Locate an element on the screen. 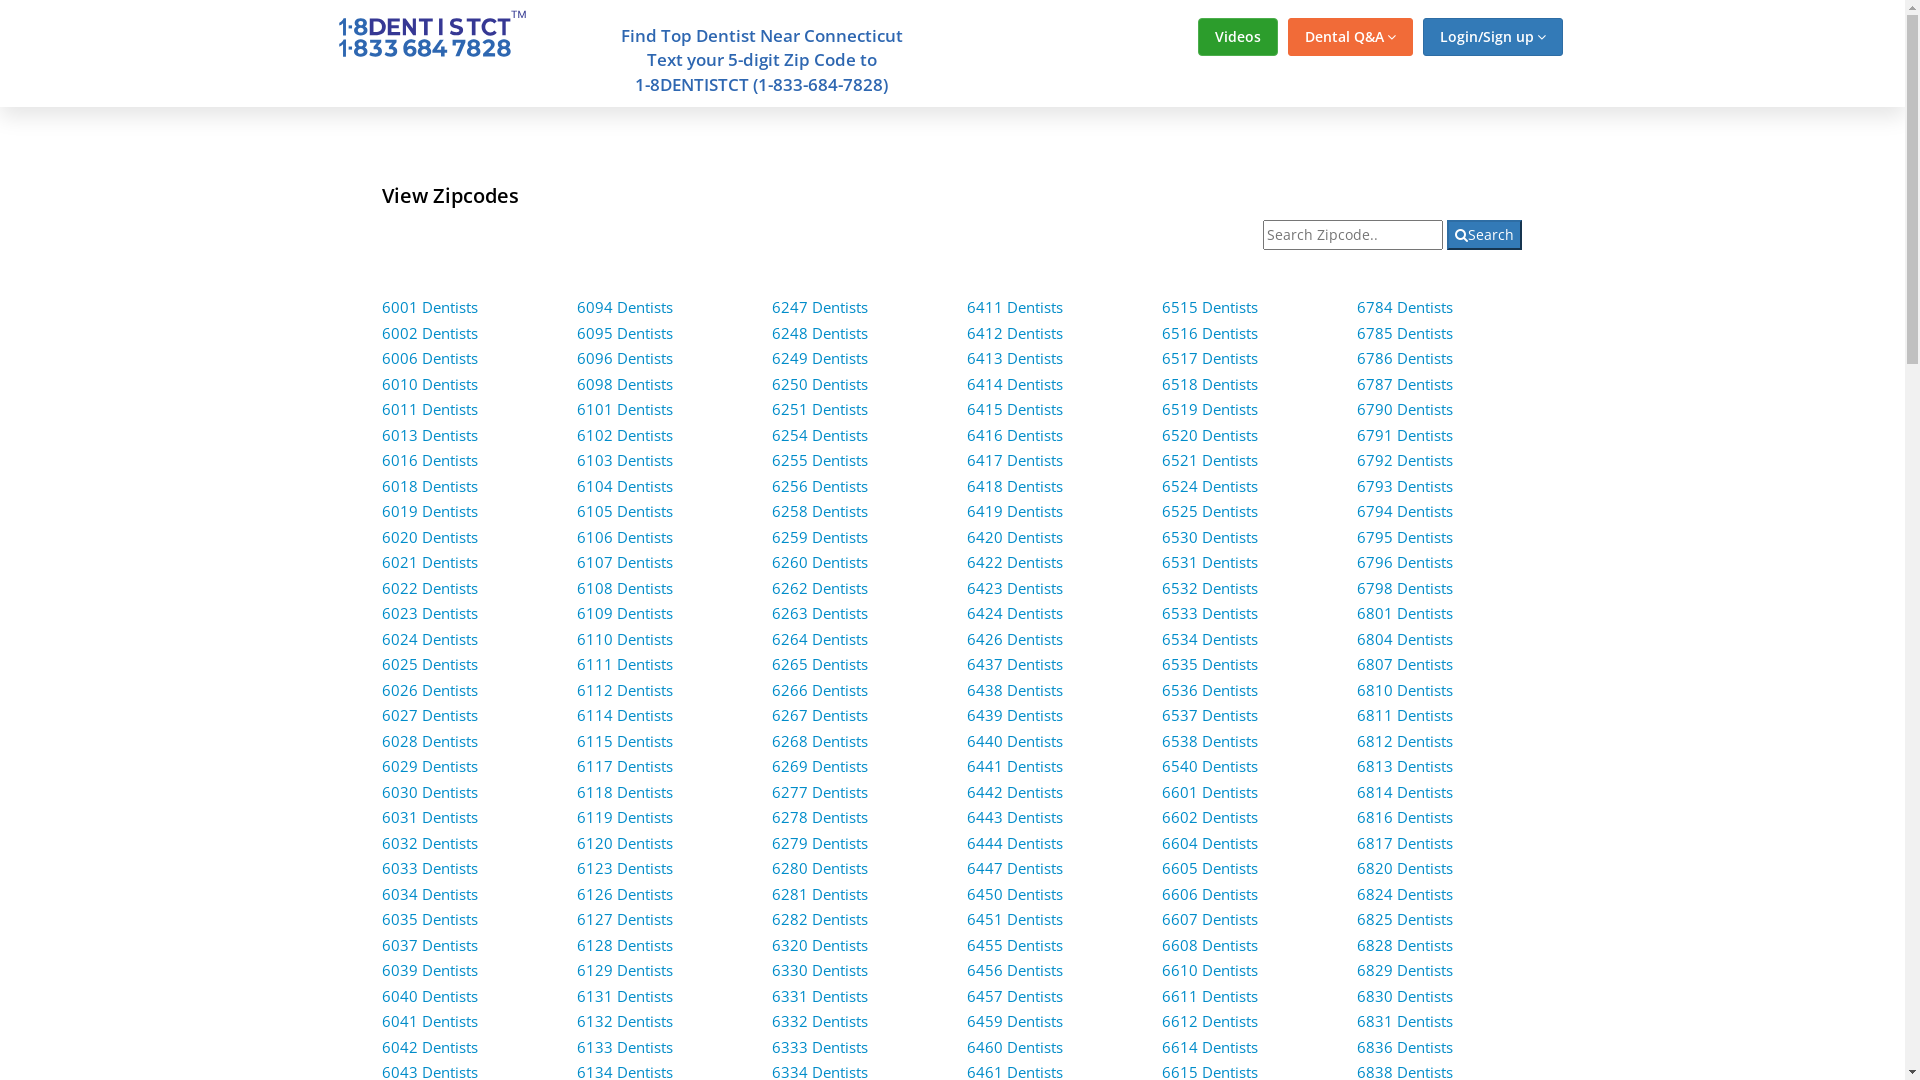  6447 Dentists is located at coordinates (1015, 868).